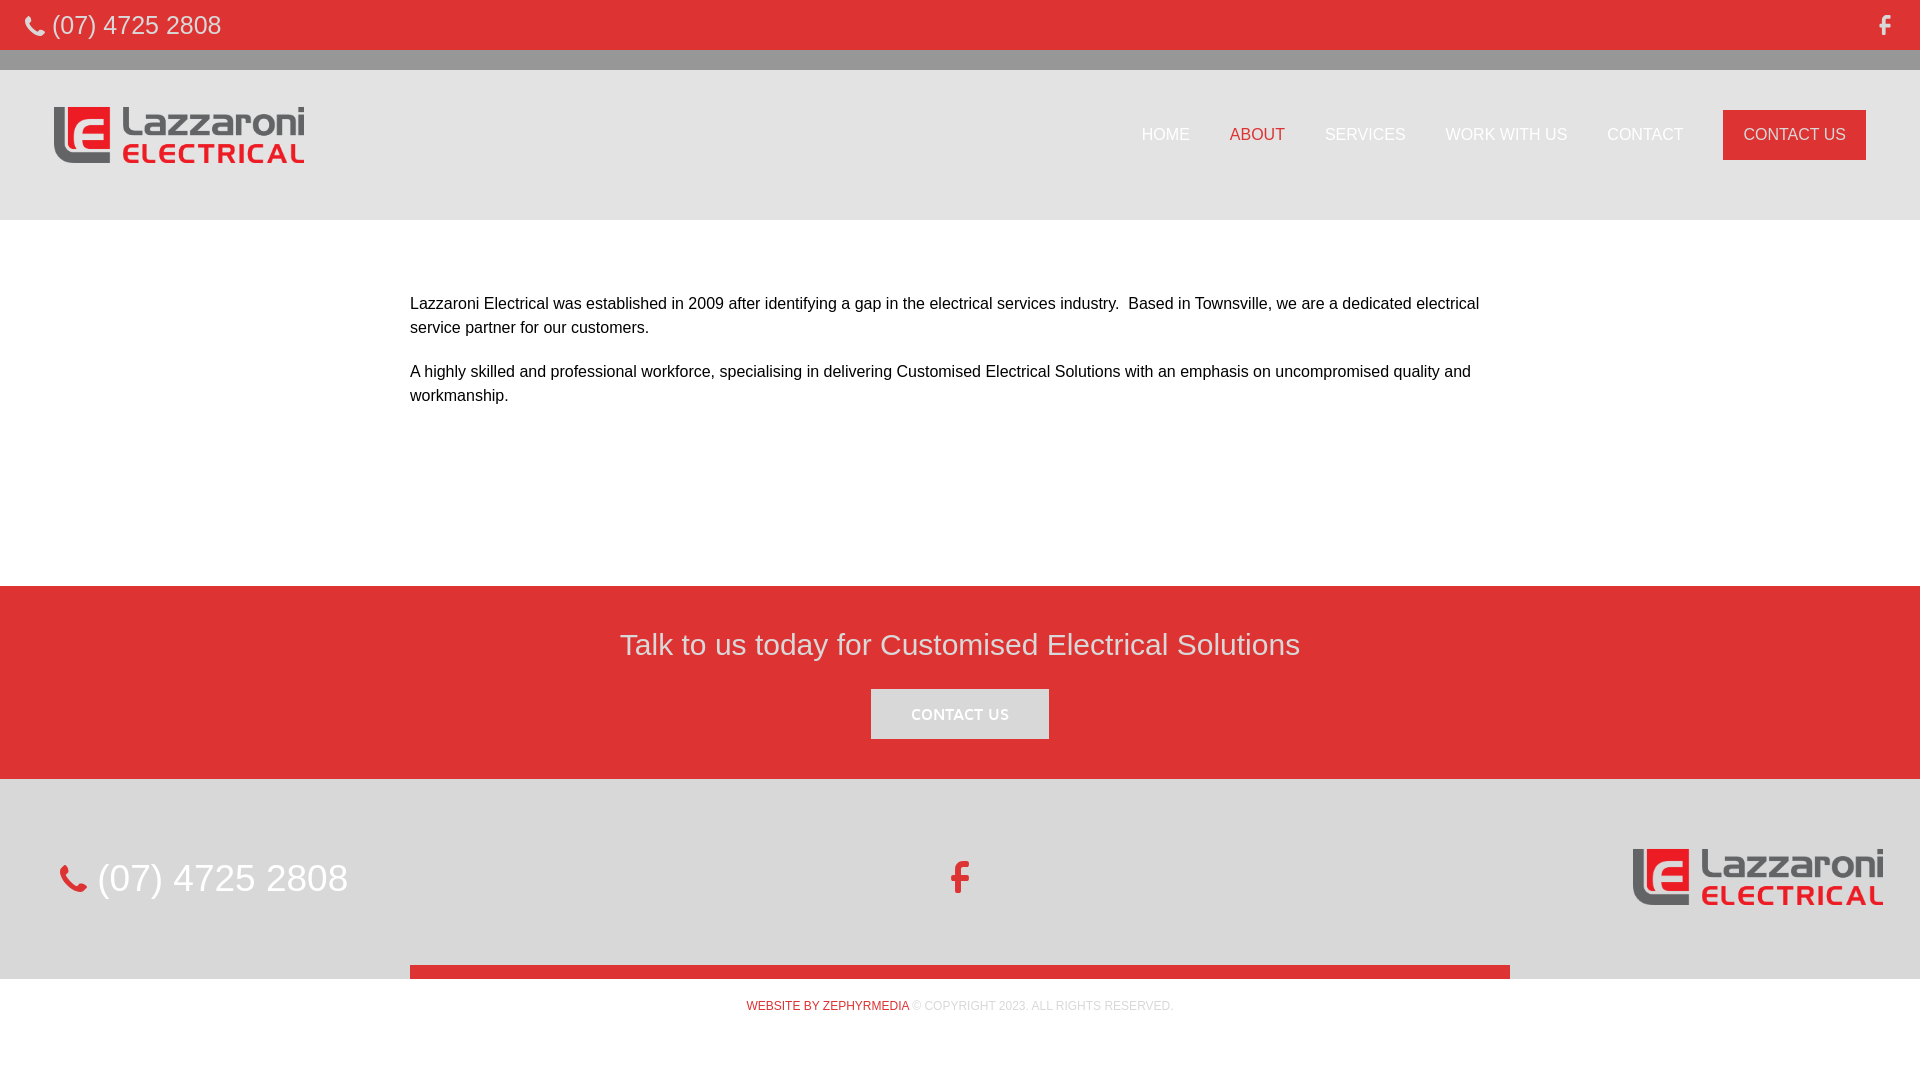  Describe the element at coordinates (827, 1005) in the screenshot. I see `WEBSITE BY ZEPHYRMEDIA` at that location.